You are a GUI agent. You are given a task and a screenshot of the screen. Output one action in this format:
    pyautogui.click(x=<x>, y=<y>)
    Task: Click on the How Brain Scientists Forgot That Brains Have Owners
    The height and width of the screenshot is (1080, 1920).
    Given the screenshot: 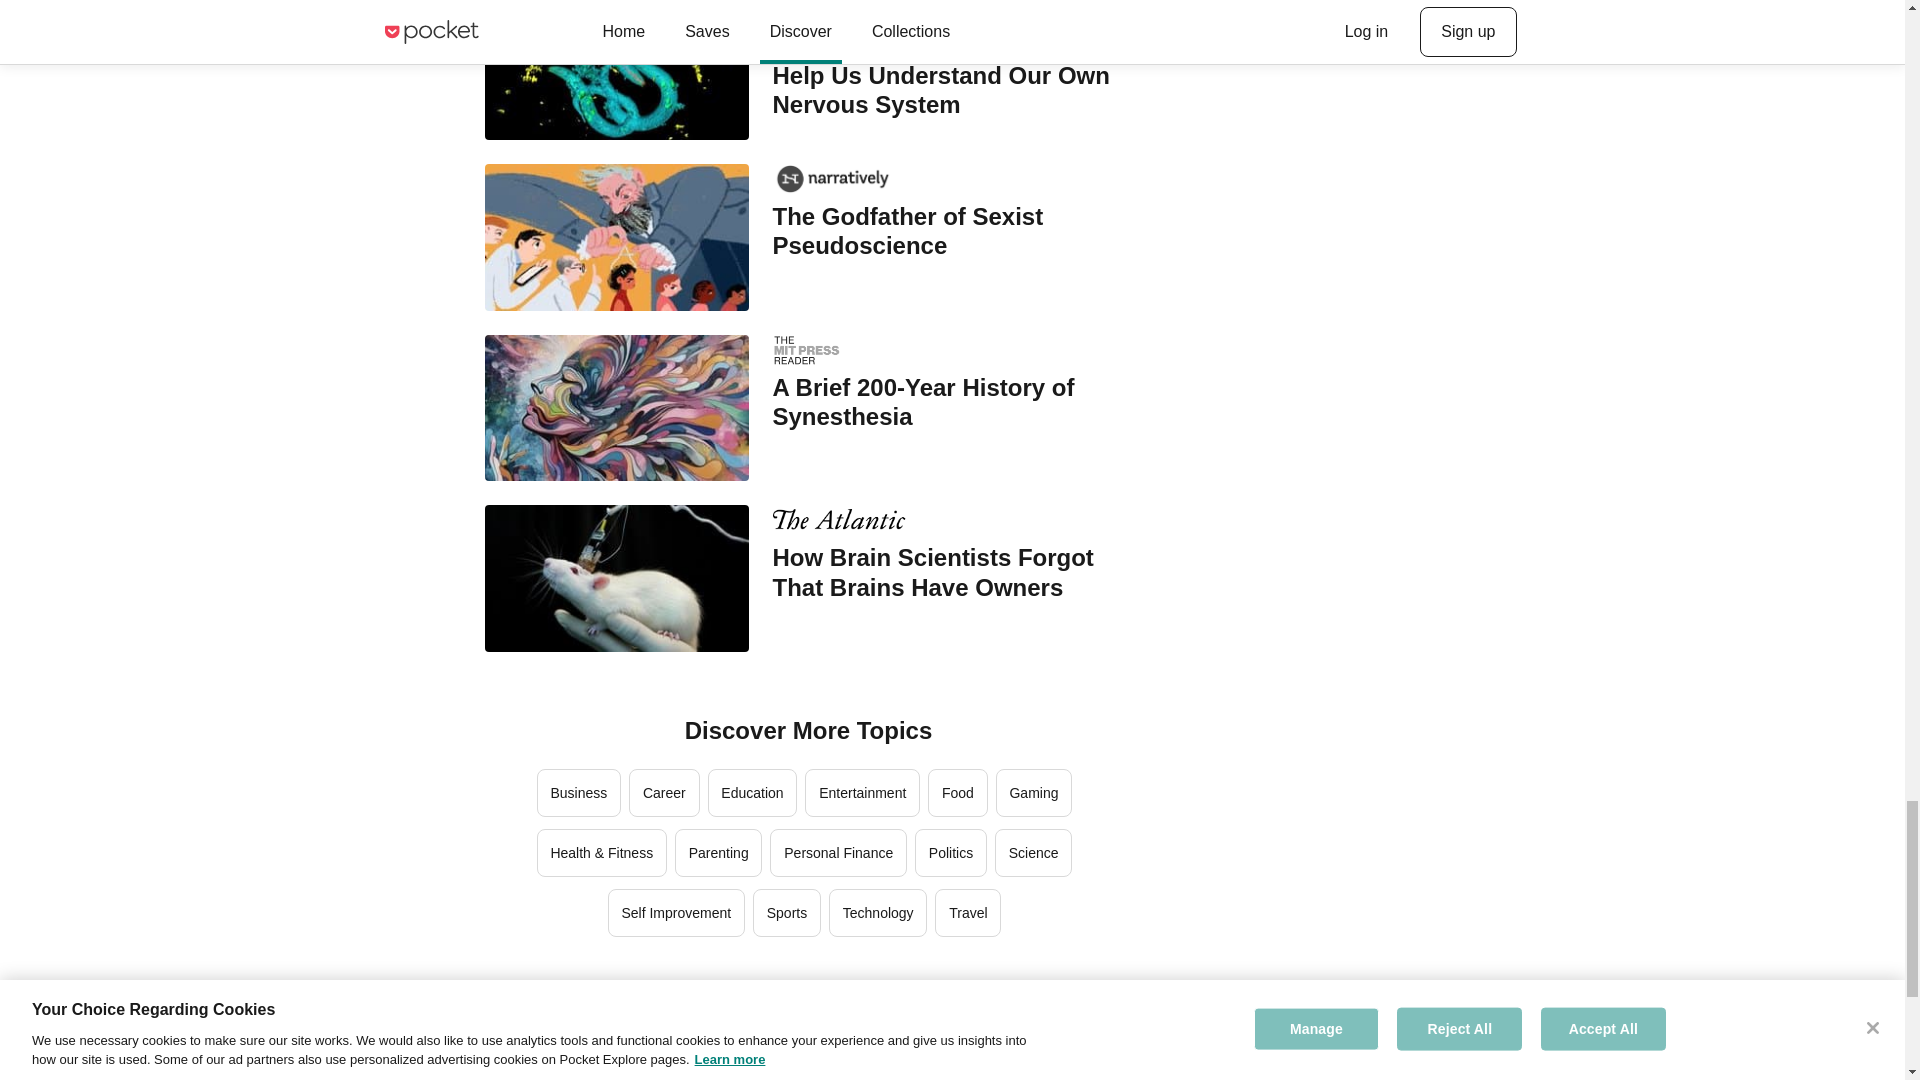 What is the action you would take?
    pyautogui.click(x=952, y=572)
    